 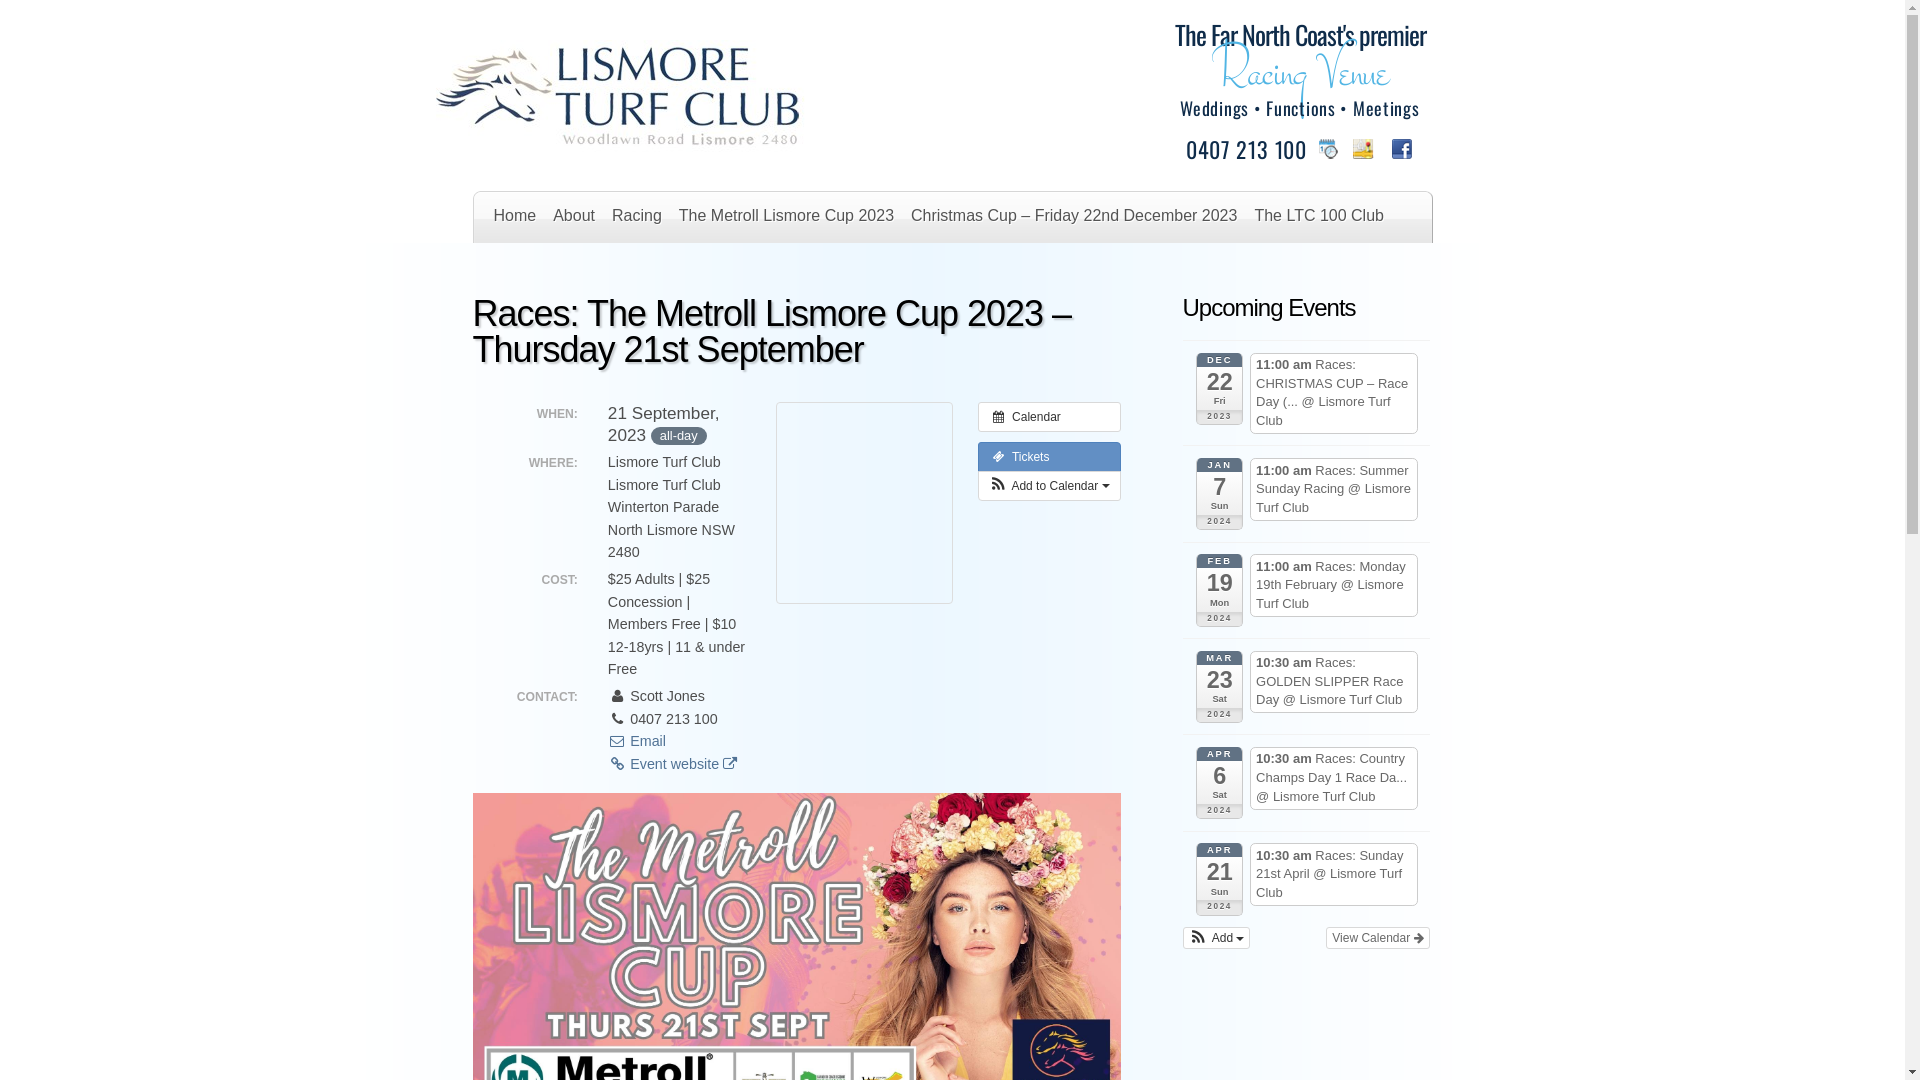 I want to click on APR
6
Sat
2024, so click(x=1220, y=783).